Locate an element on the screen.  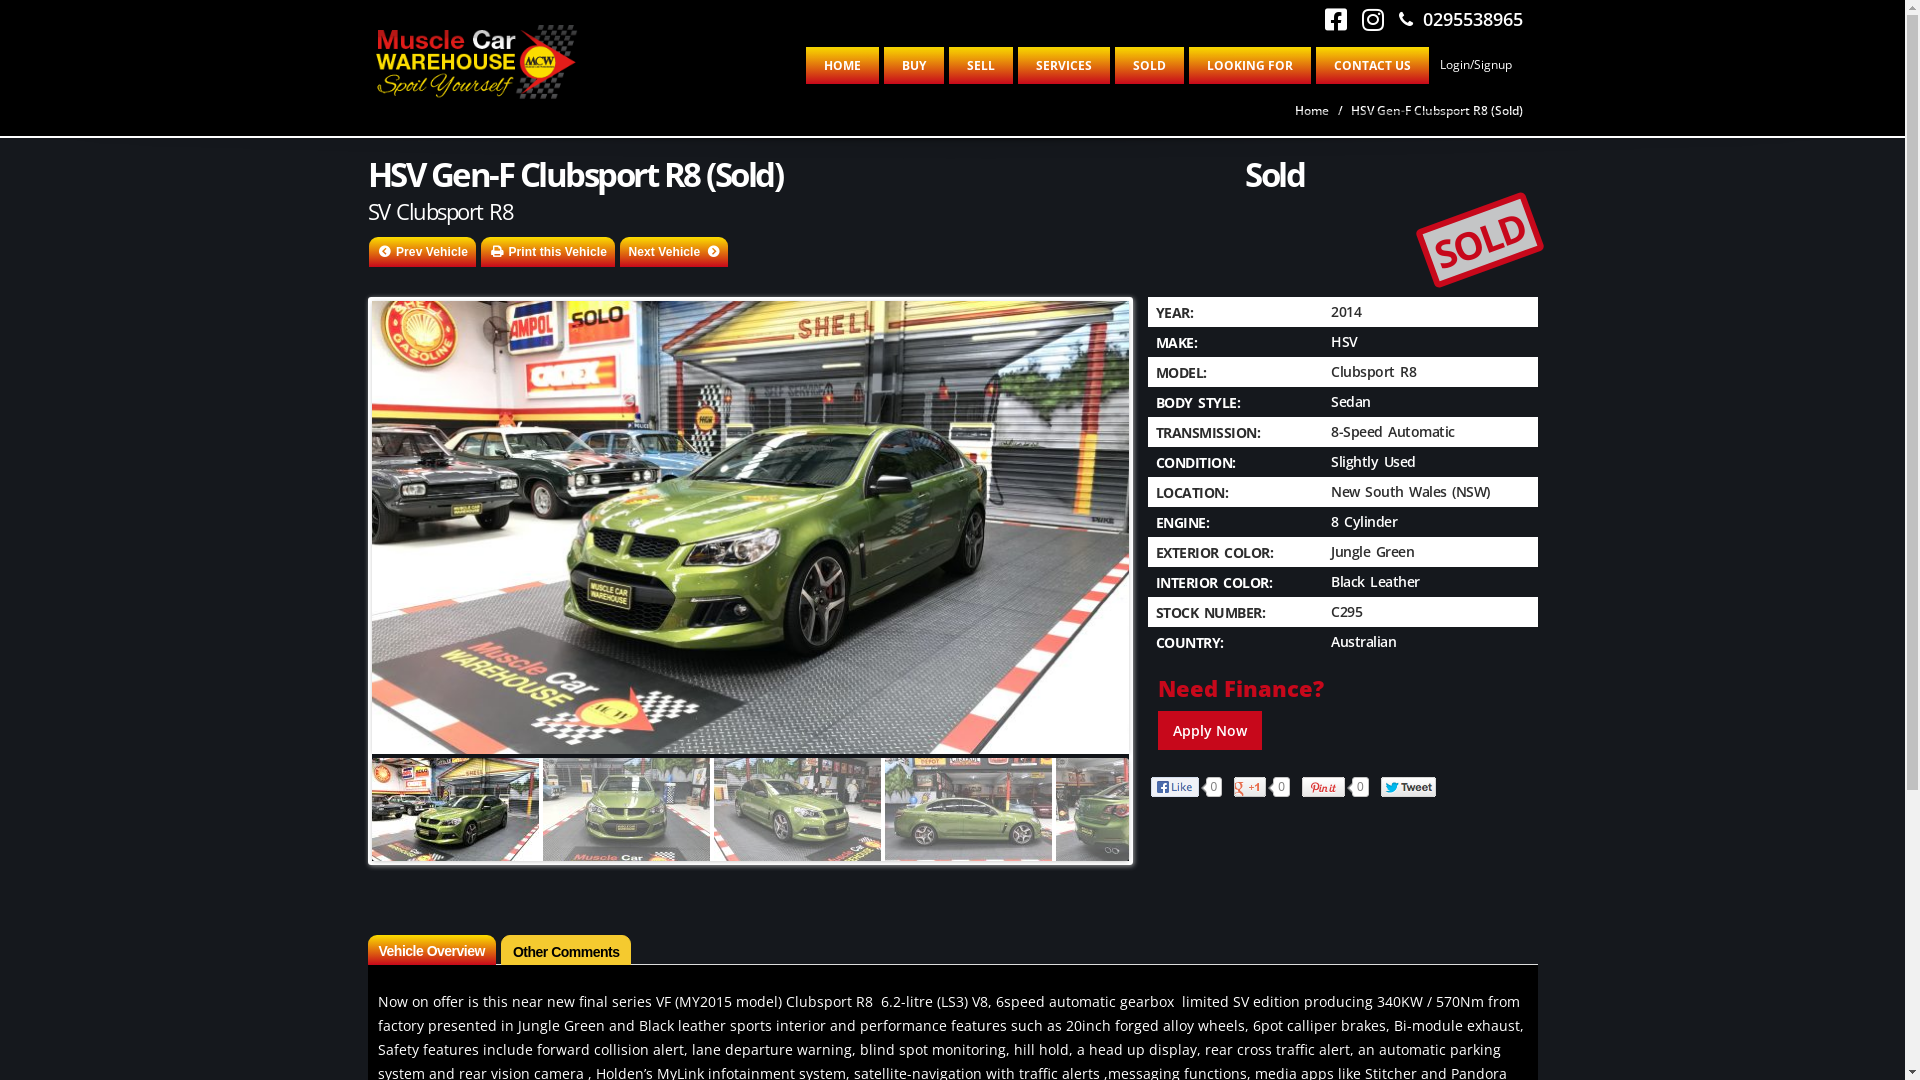
Login/Signup is located at coordinates (1475, 65).